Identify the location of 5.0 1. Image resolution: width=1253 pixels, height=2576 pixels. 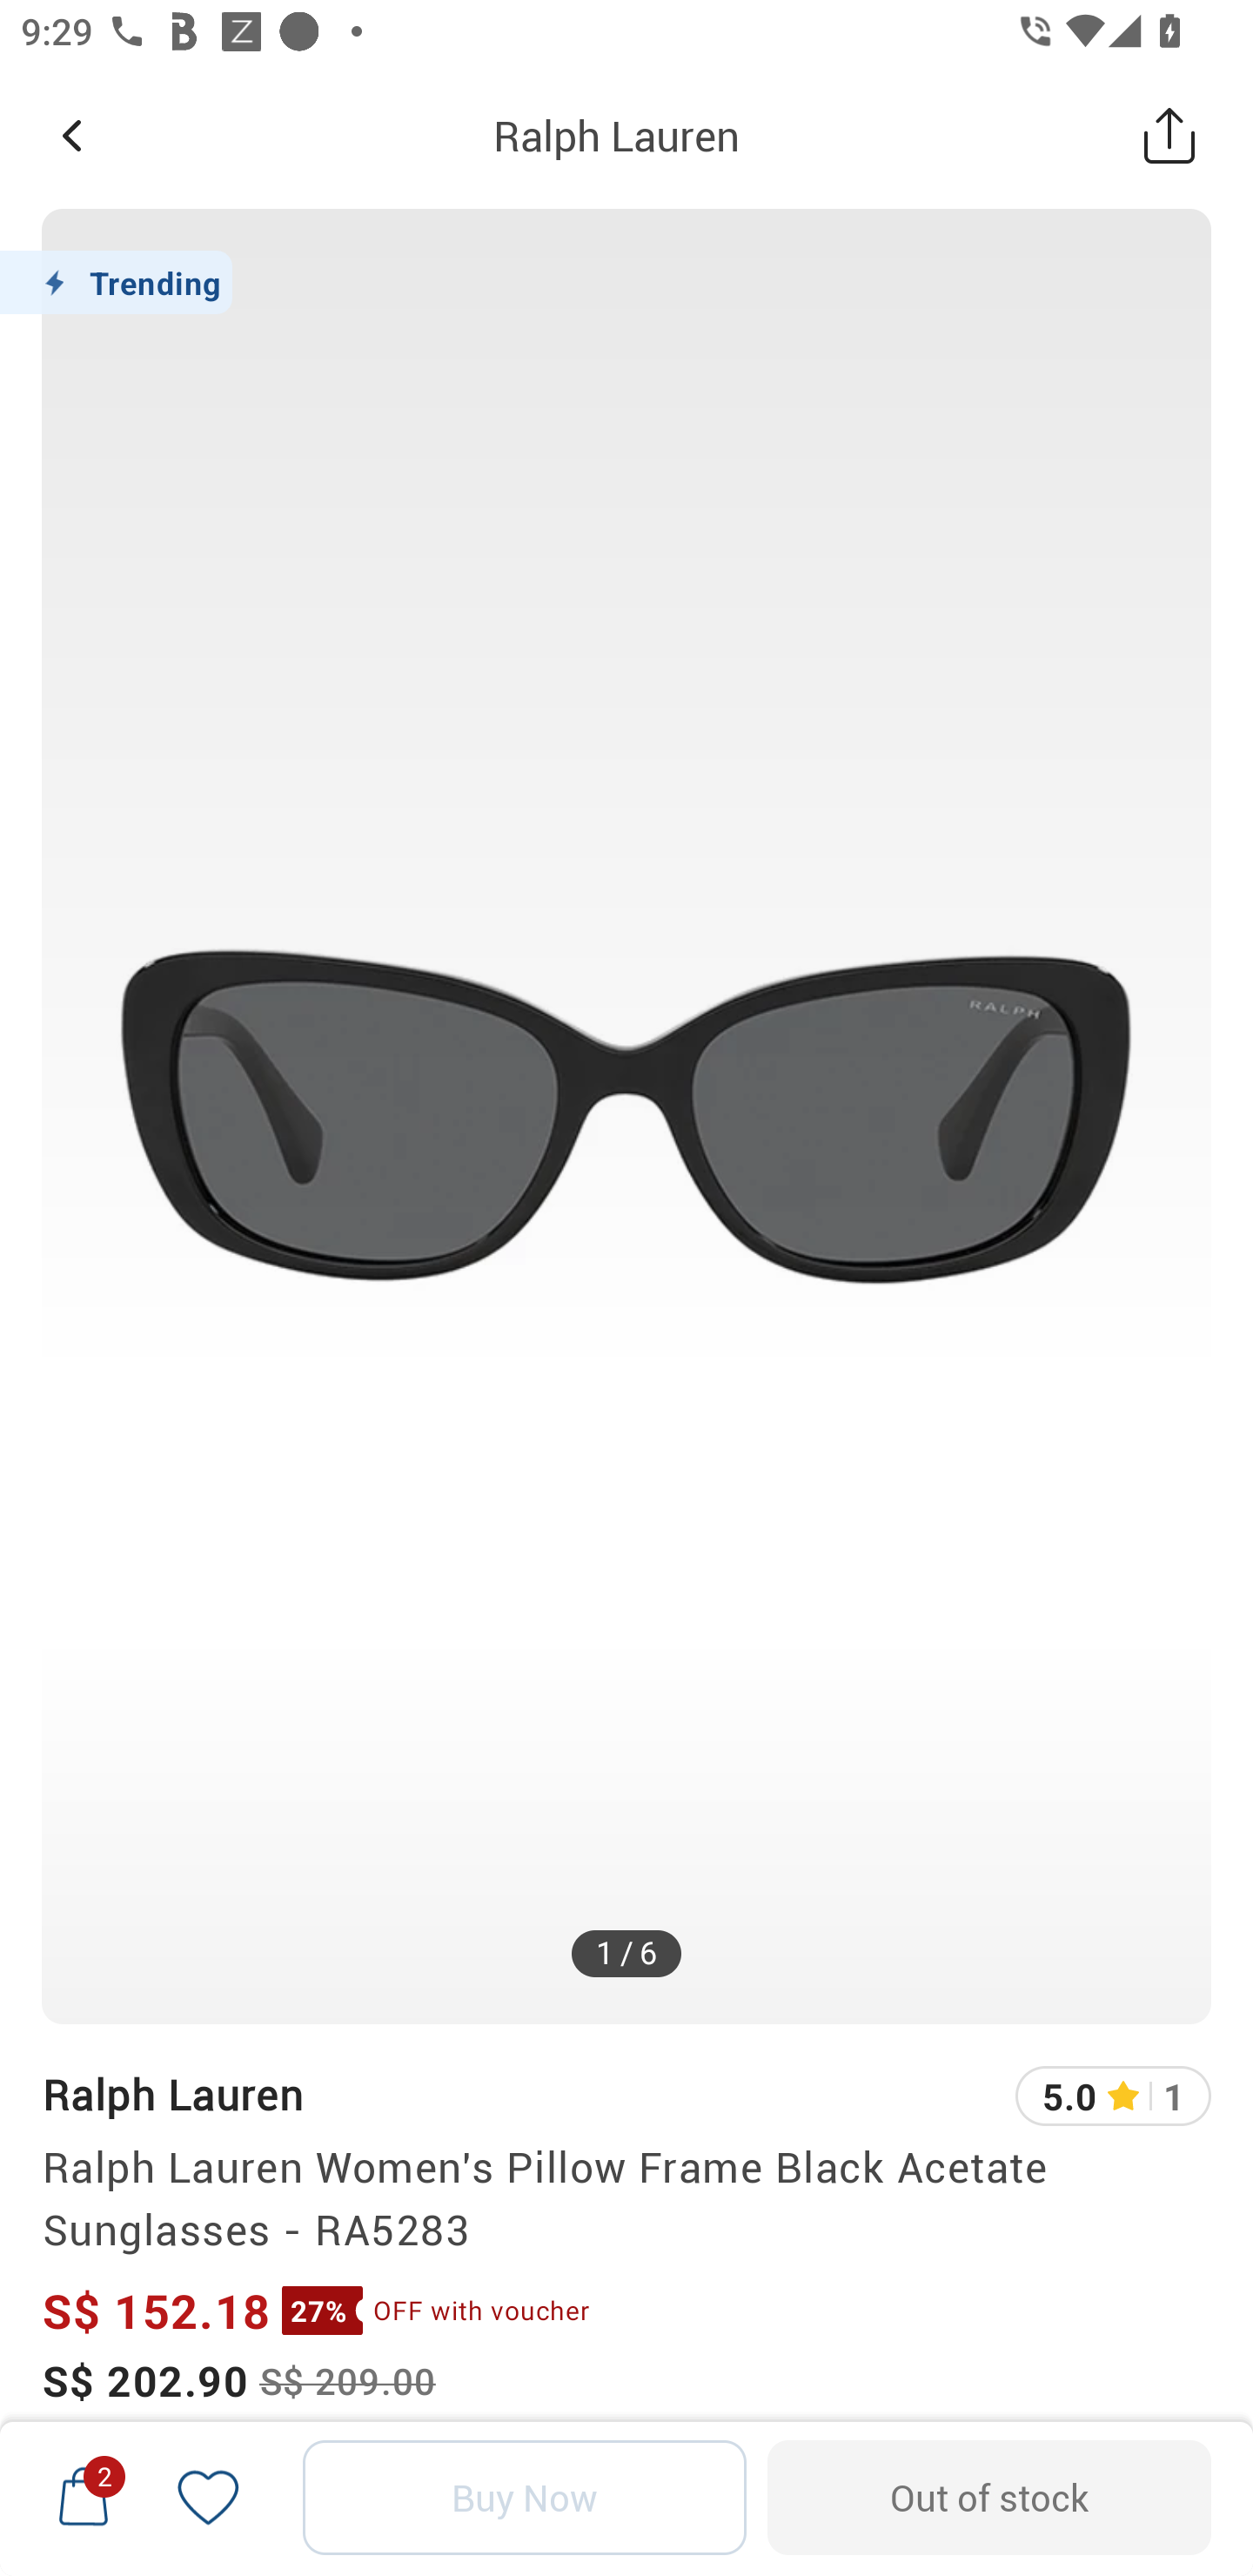
(1113, 2096).